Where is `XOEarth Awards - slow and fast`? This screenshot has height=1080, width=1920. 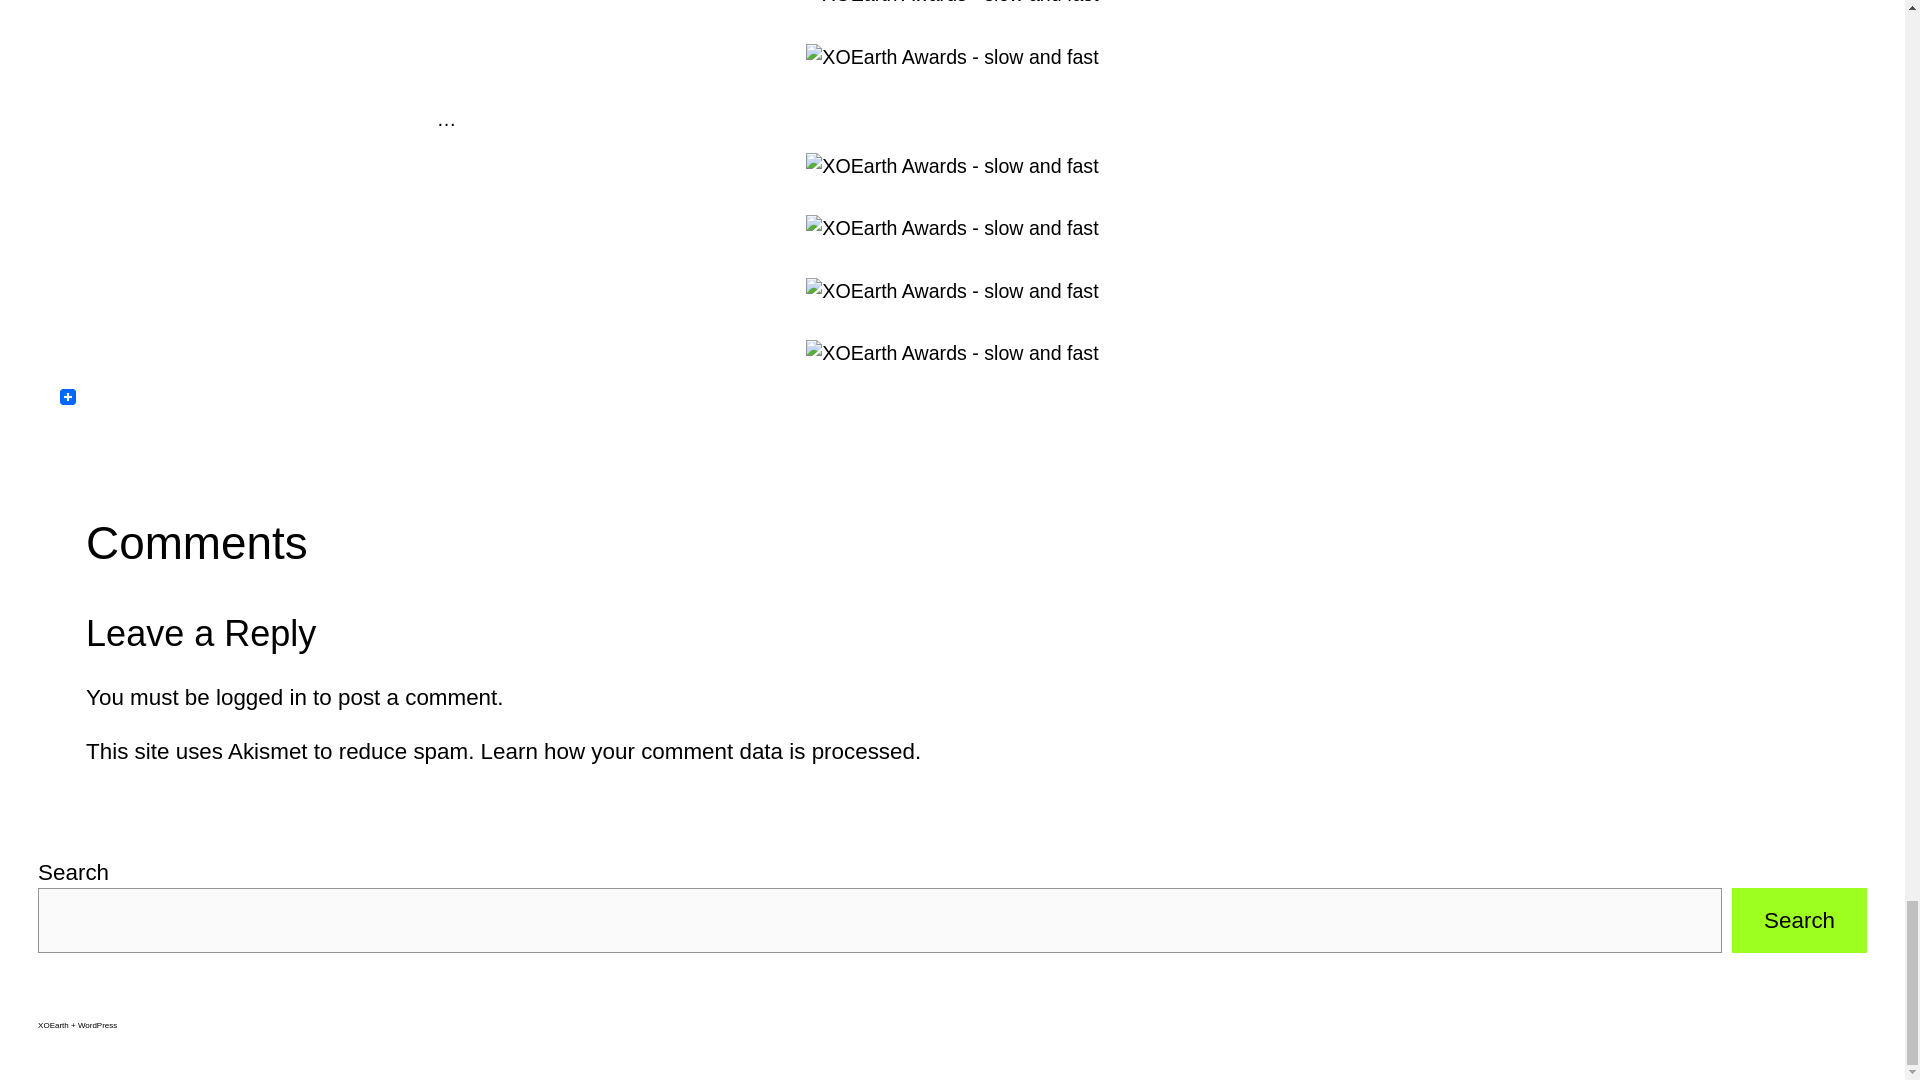 XOEarth Awards - slow and fast is located at coordinates (952, 166).